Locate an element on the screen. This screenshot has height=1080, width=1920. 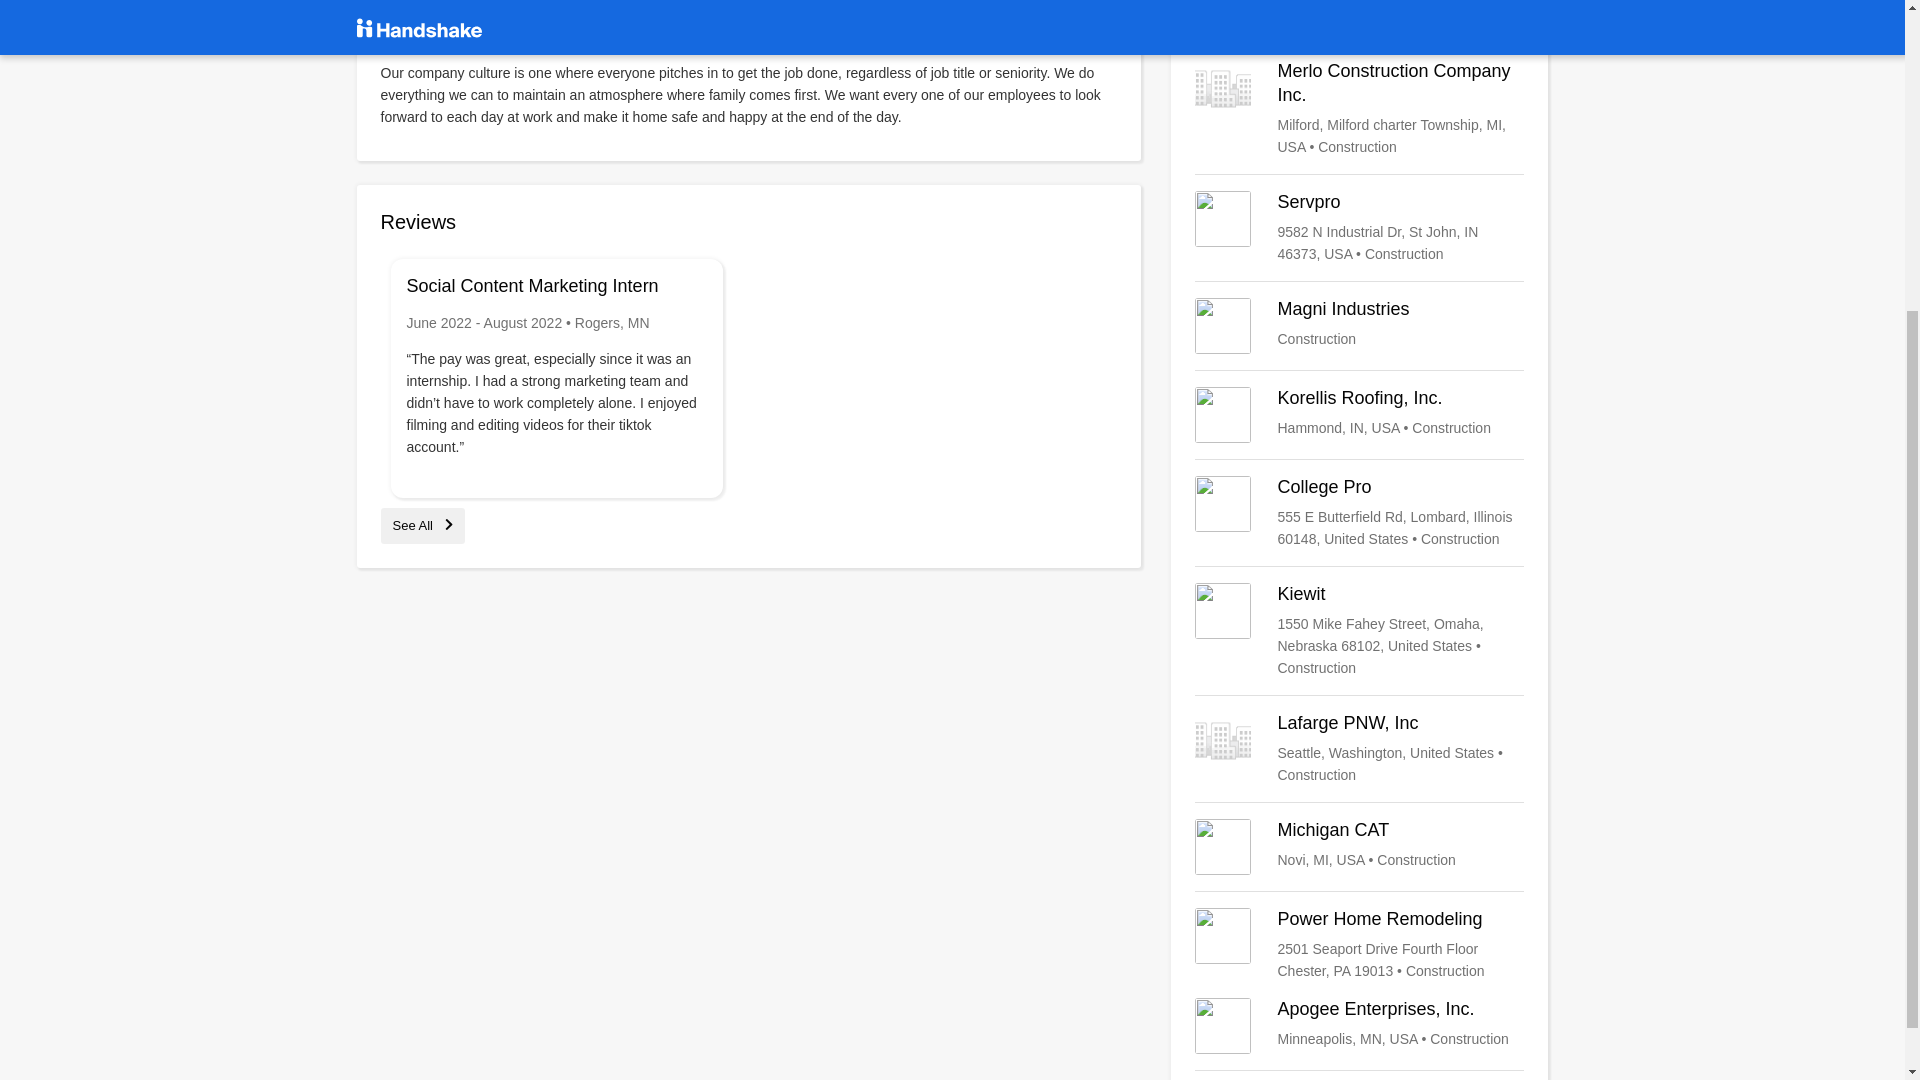
See All is located at coordinates (422, 526).